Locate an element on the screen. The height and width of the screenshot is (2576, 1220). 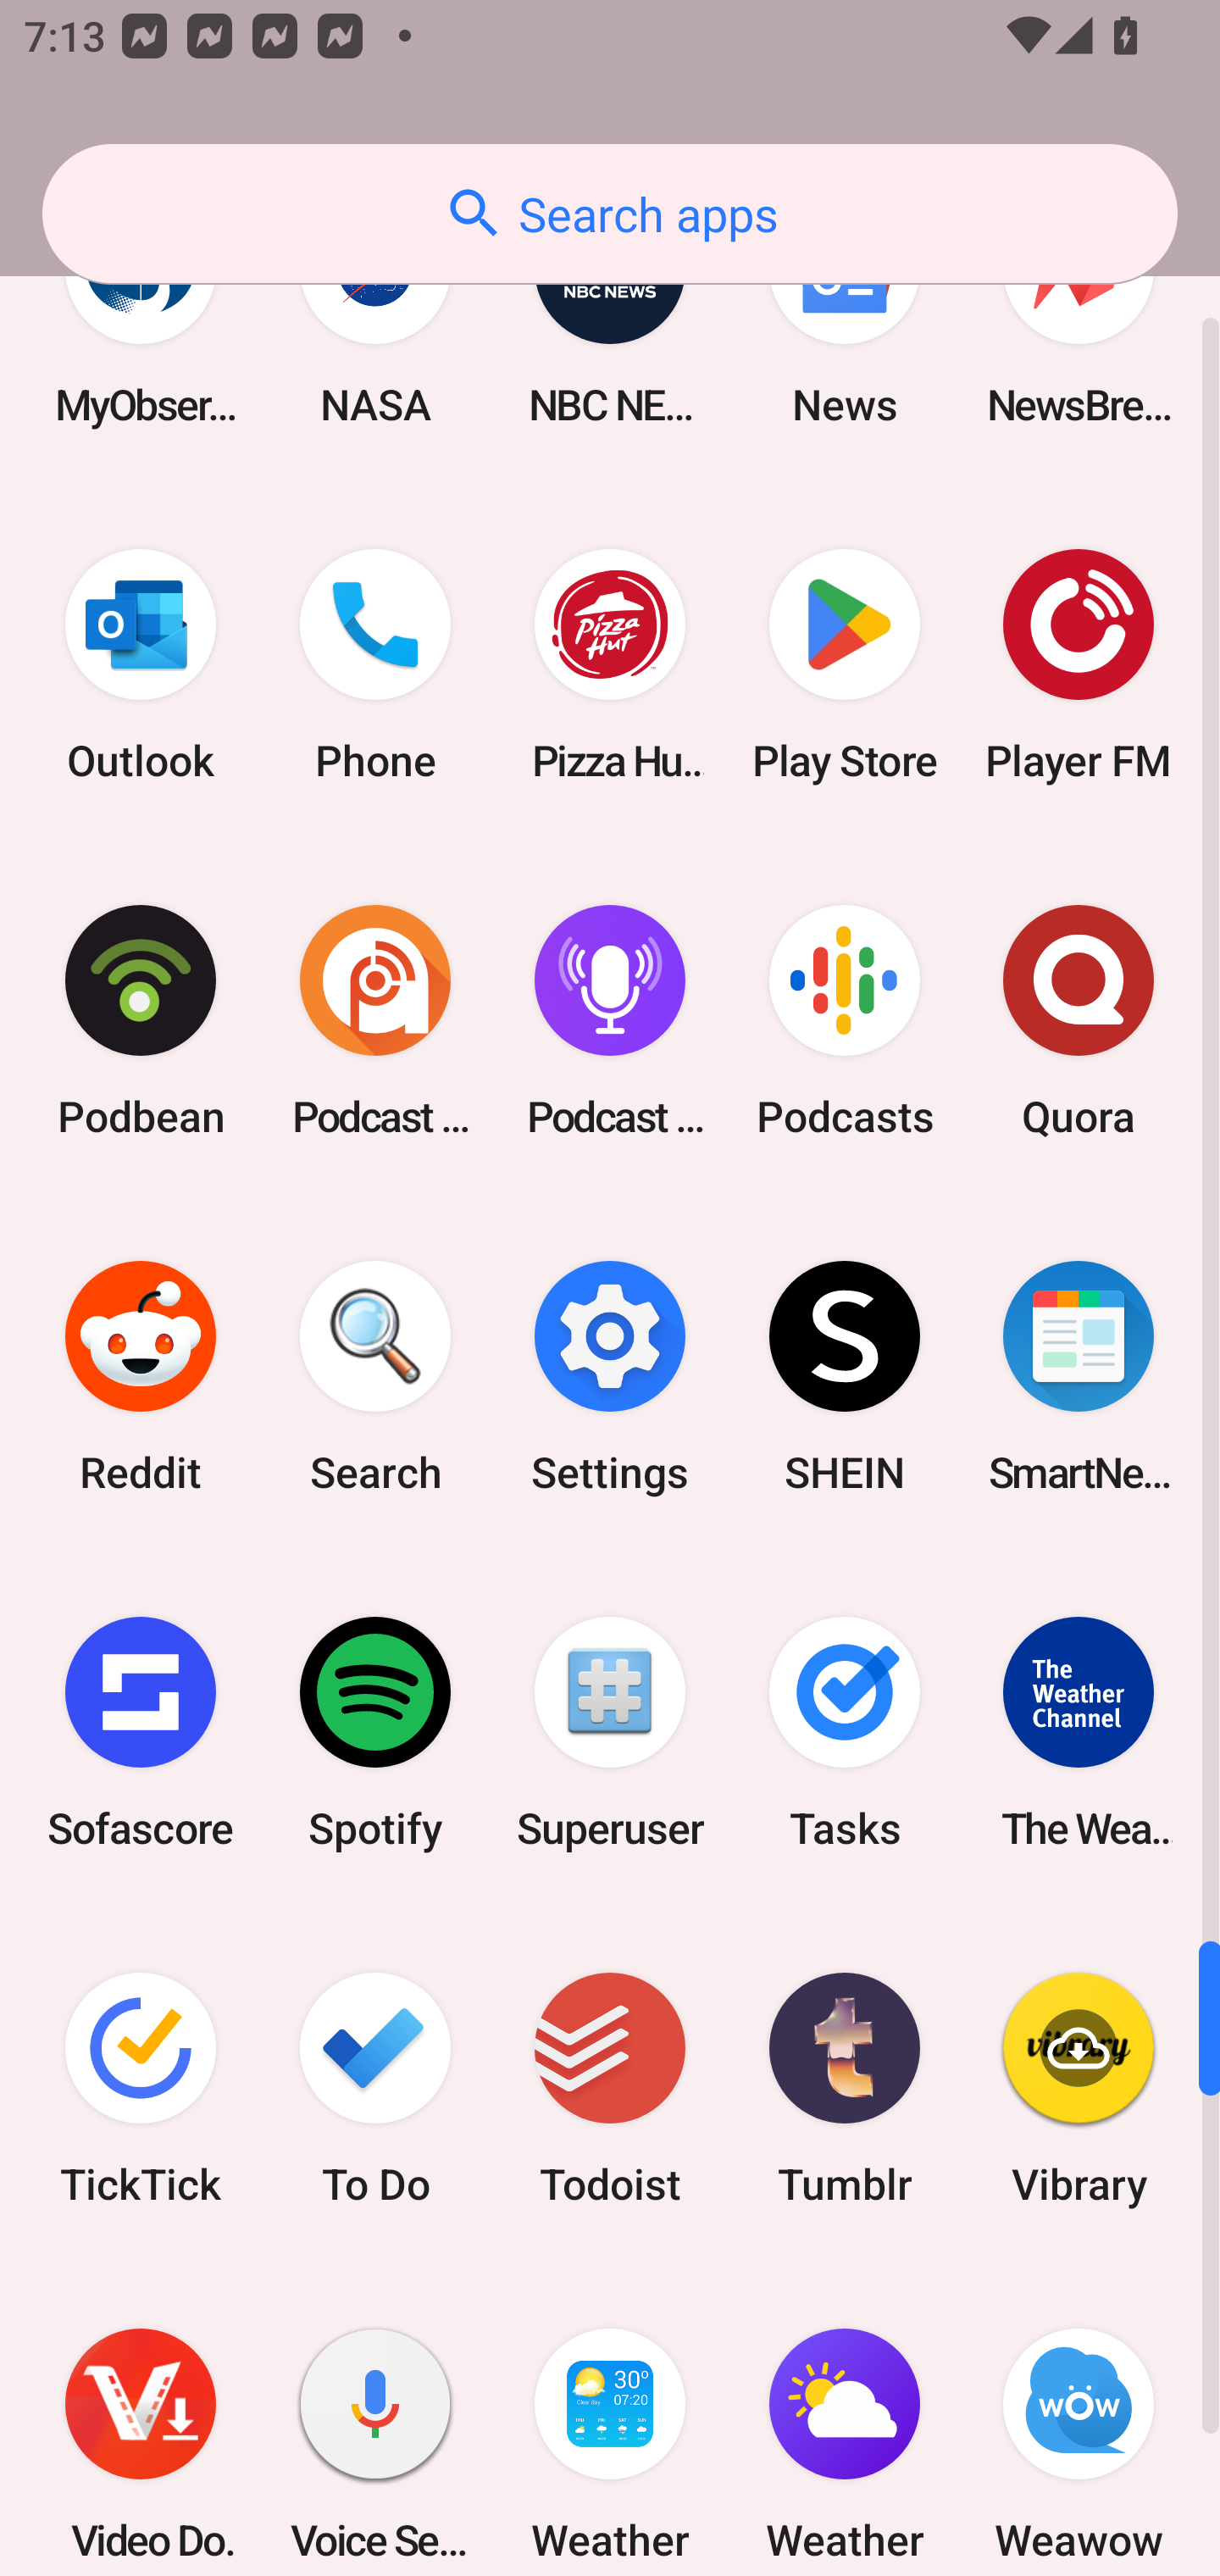
Tumblr is located at coordinates (844, 2089).